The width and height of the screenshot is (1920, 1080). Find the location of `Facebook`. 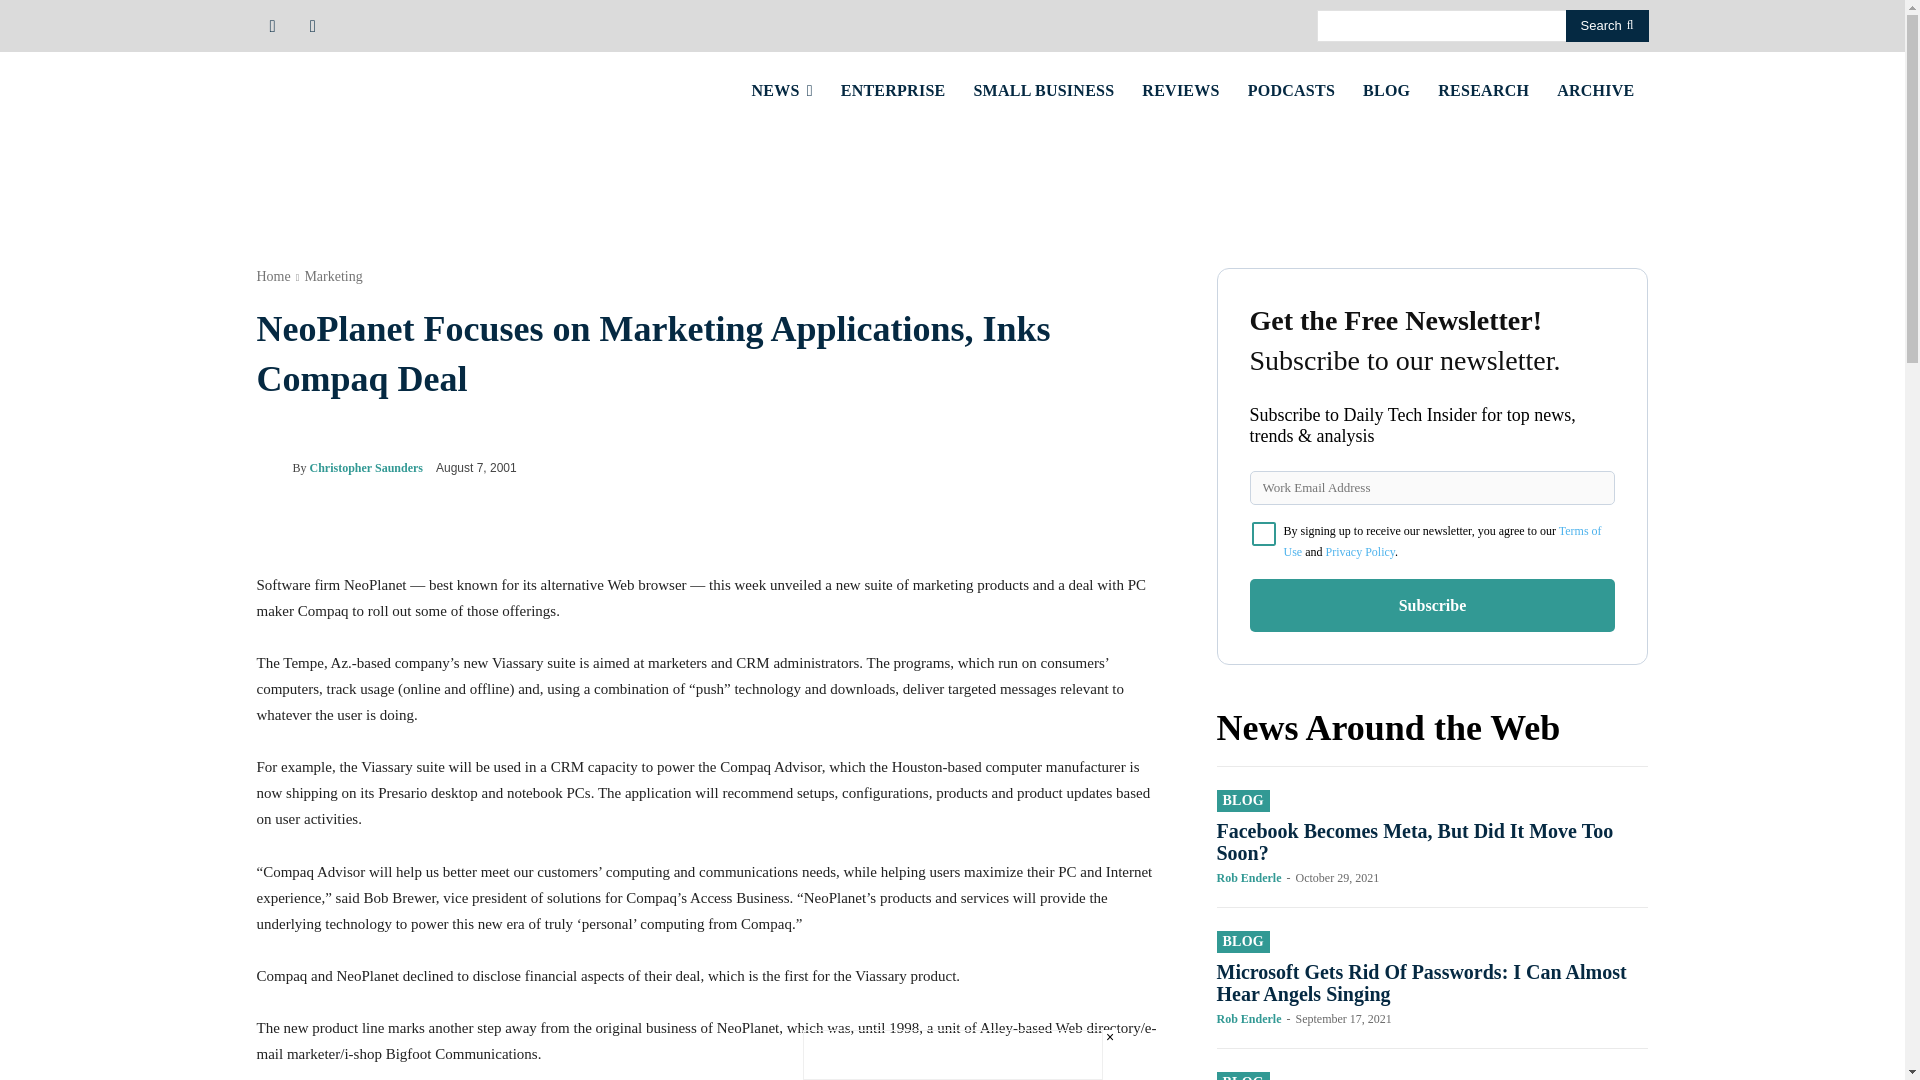

Facebook is located at coordinates (272, 24).